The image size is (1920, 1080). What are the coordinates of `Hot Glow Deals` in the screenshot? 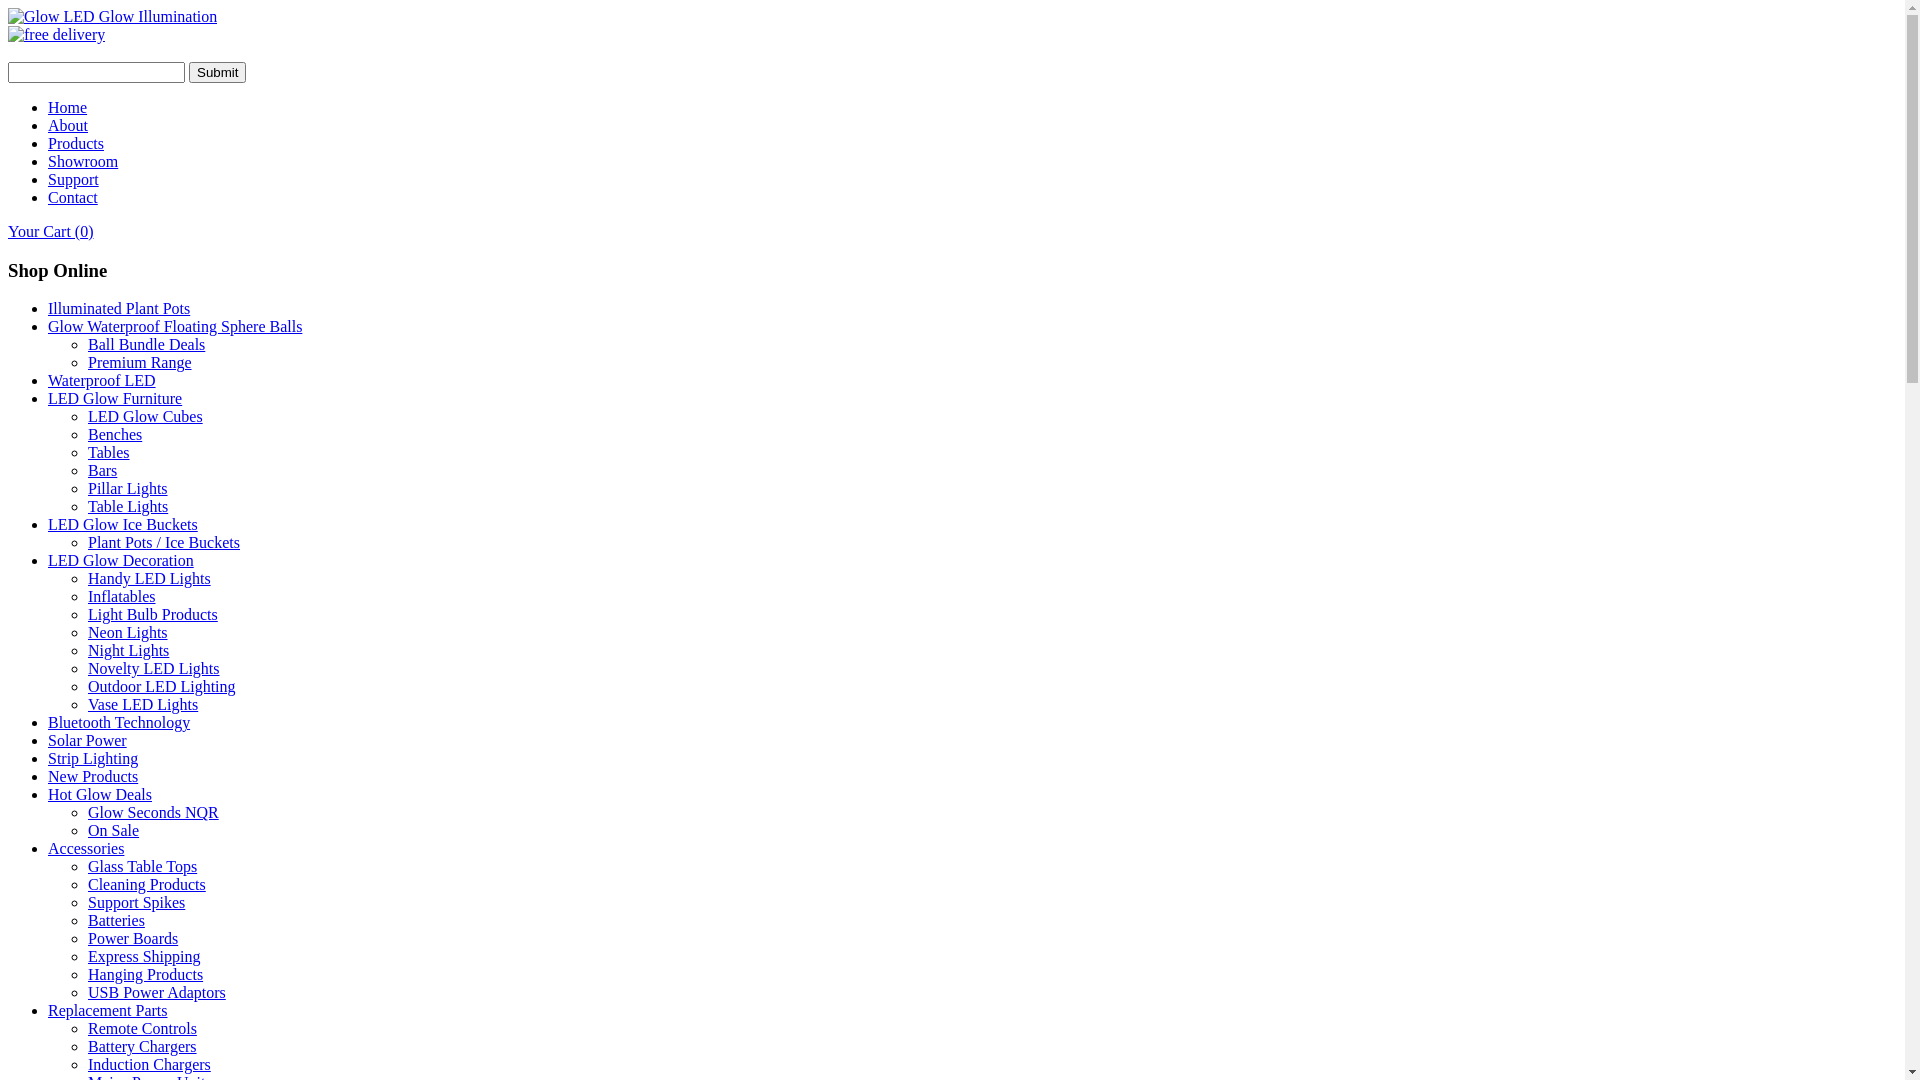 It's located at (100, 794).